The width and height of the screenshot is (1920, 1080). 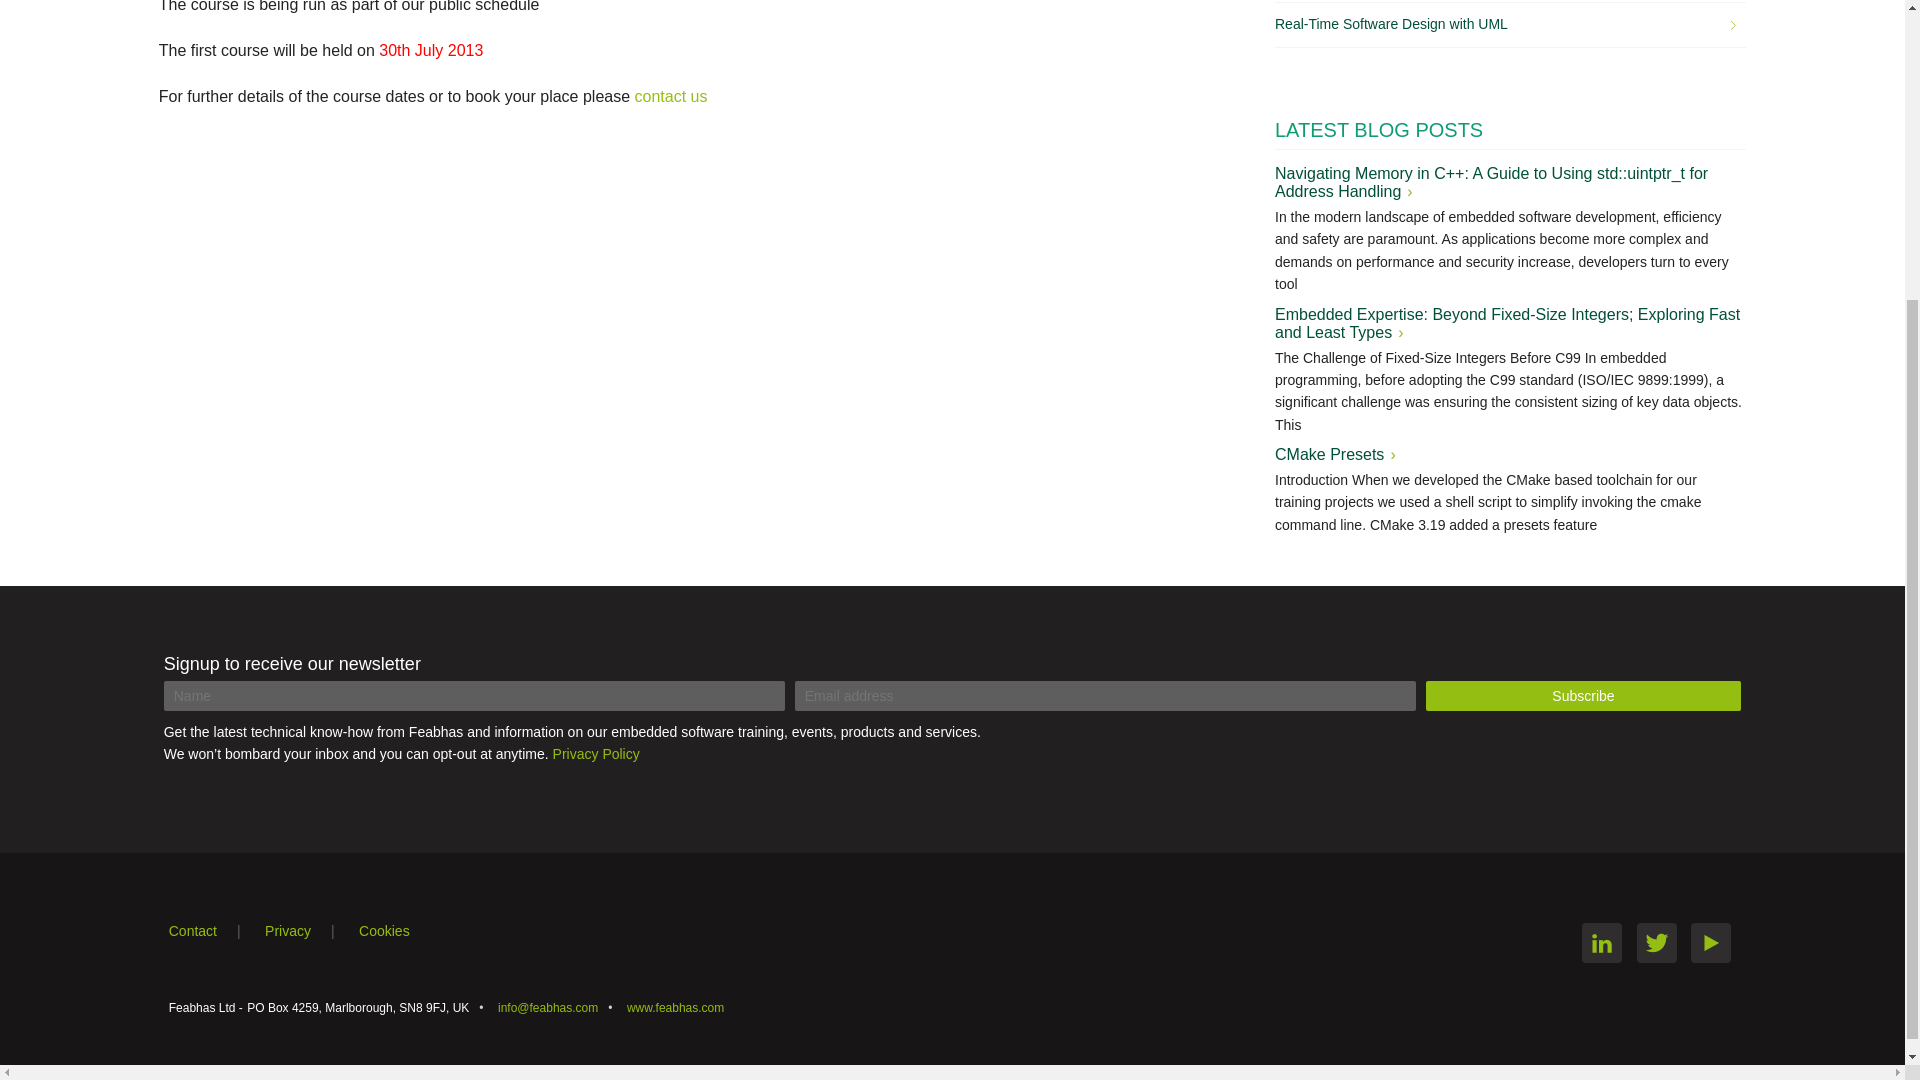 What do you see at coordinates (1504, 24) in the screenshot?
I see `Real-Time Software Design with UML` at bounding box center [1504, 24].